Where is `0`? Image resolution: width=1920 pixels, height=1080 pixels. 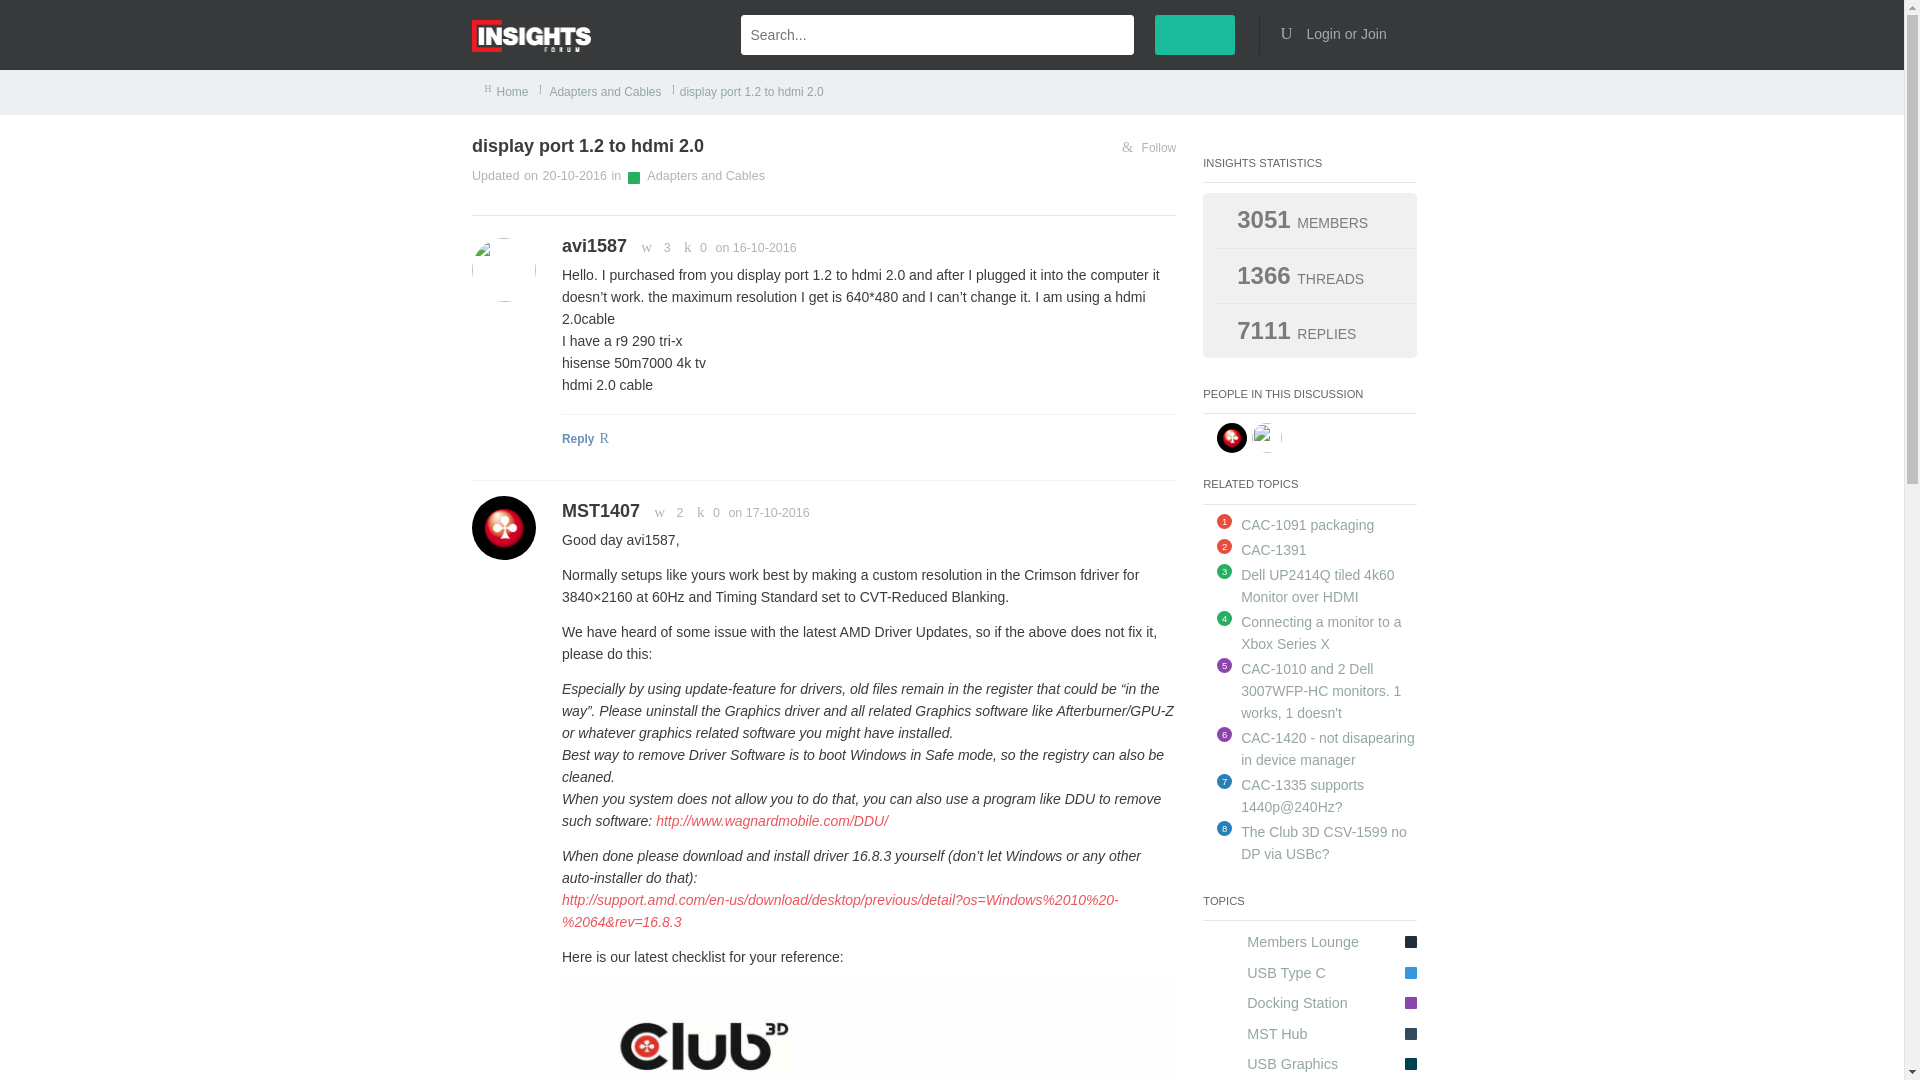 0 is located at coordinates (705, 512).